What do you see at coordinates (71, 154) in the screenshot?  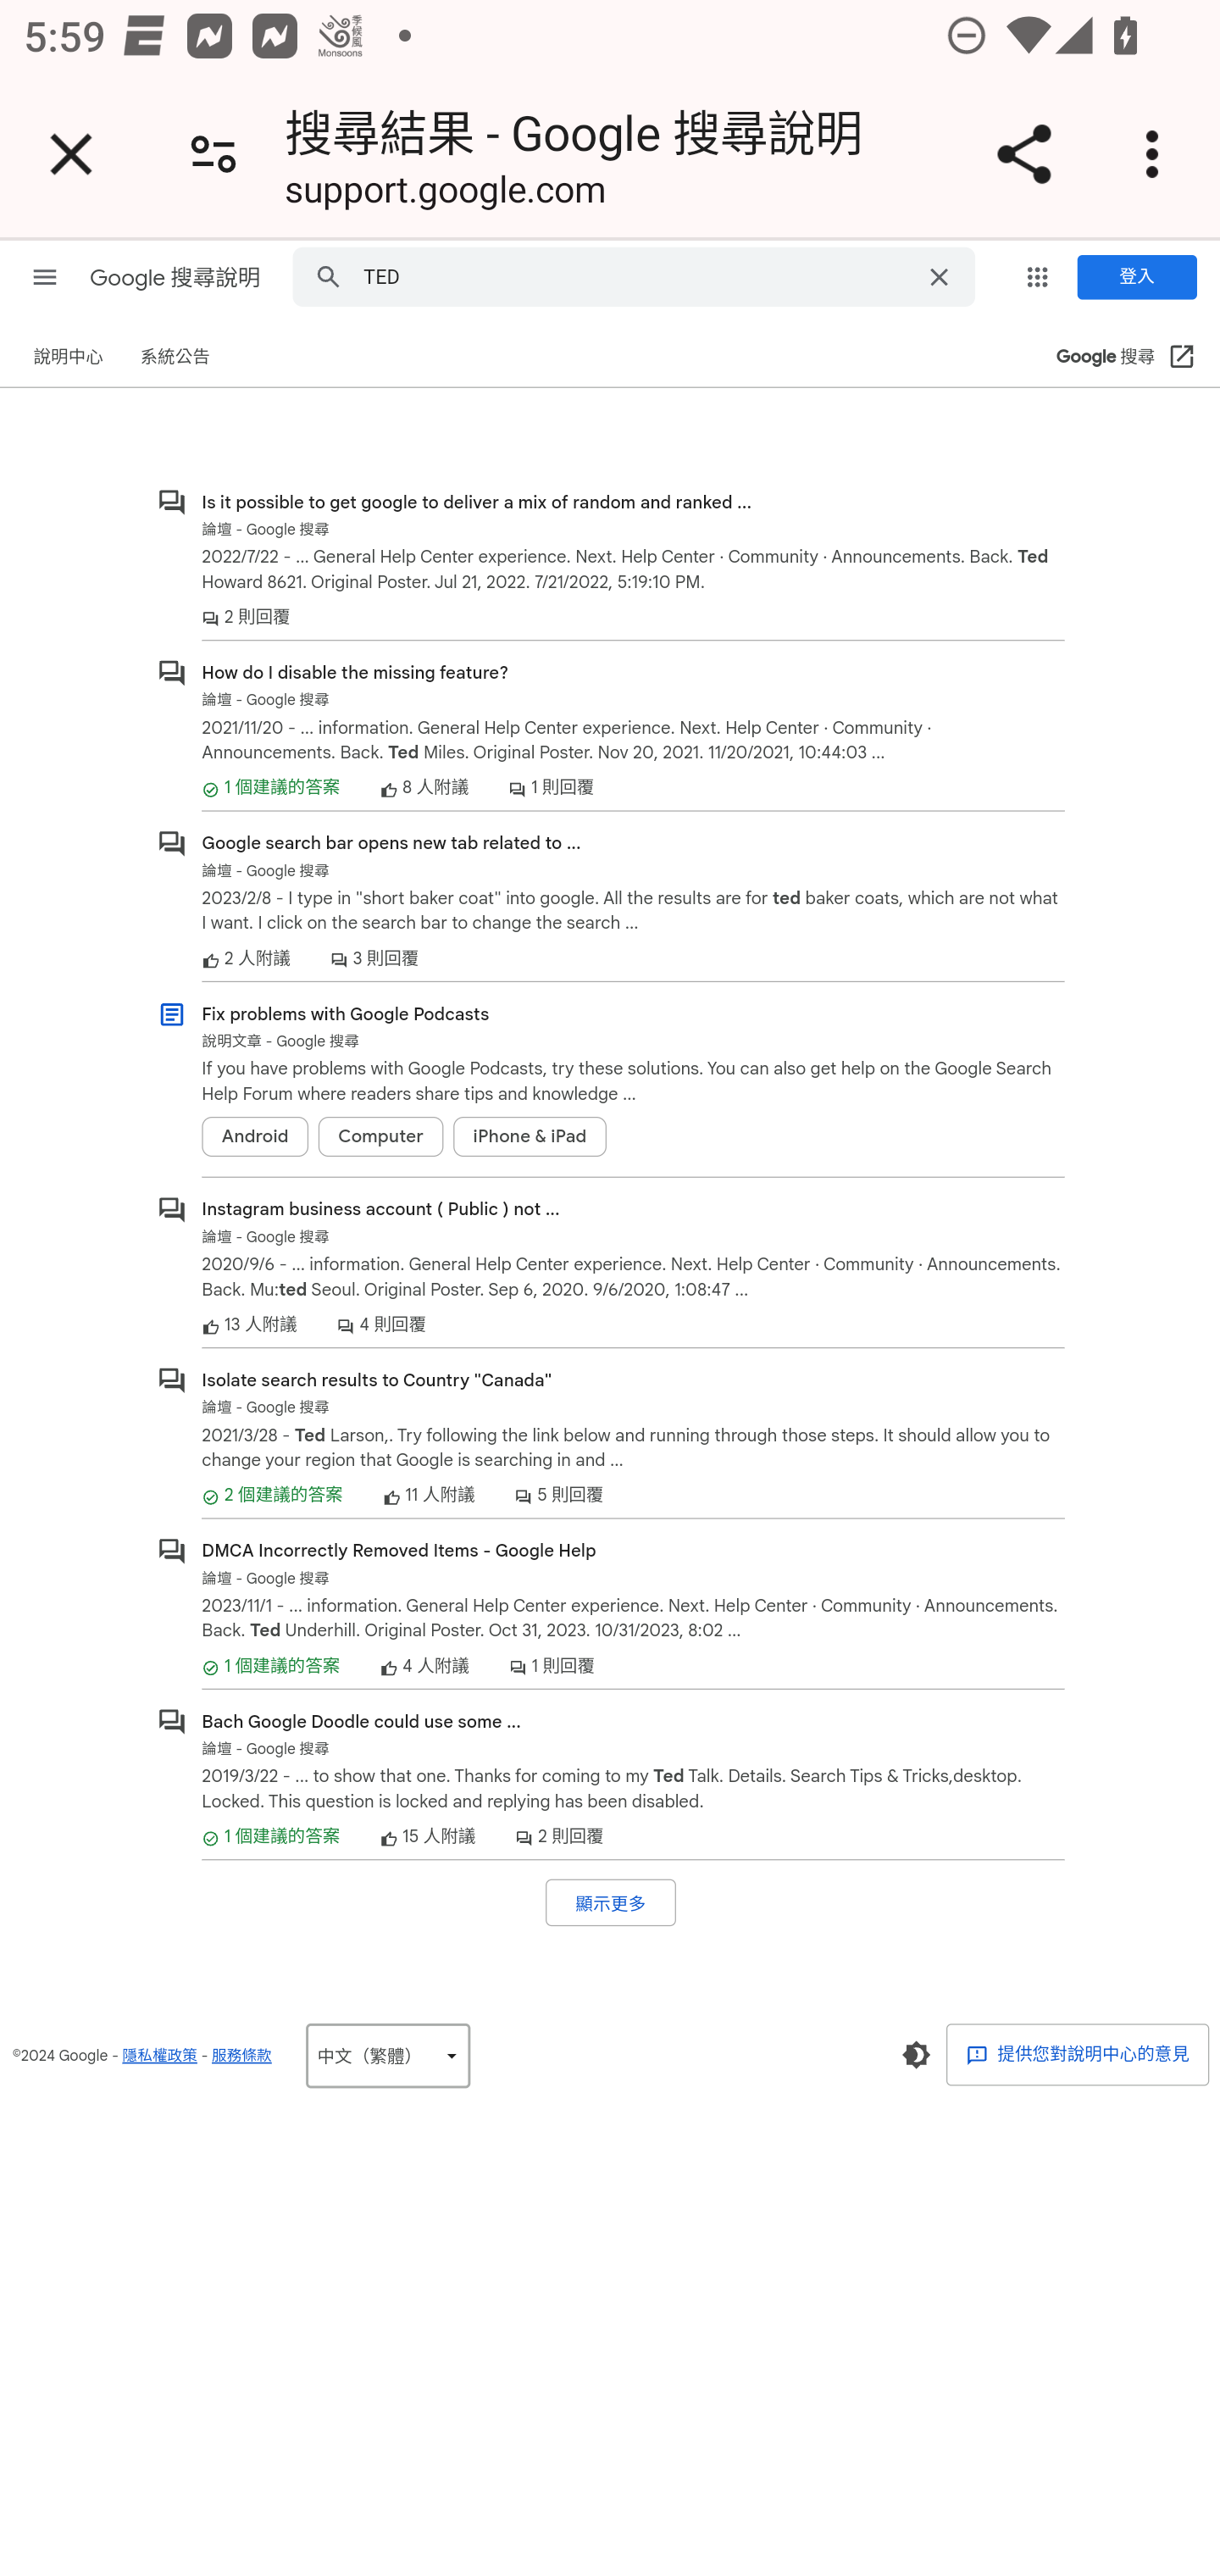 I see `Close tab` at bounding box center [71, 154].